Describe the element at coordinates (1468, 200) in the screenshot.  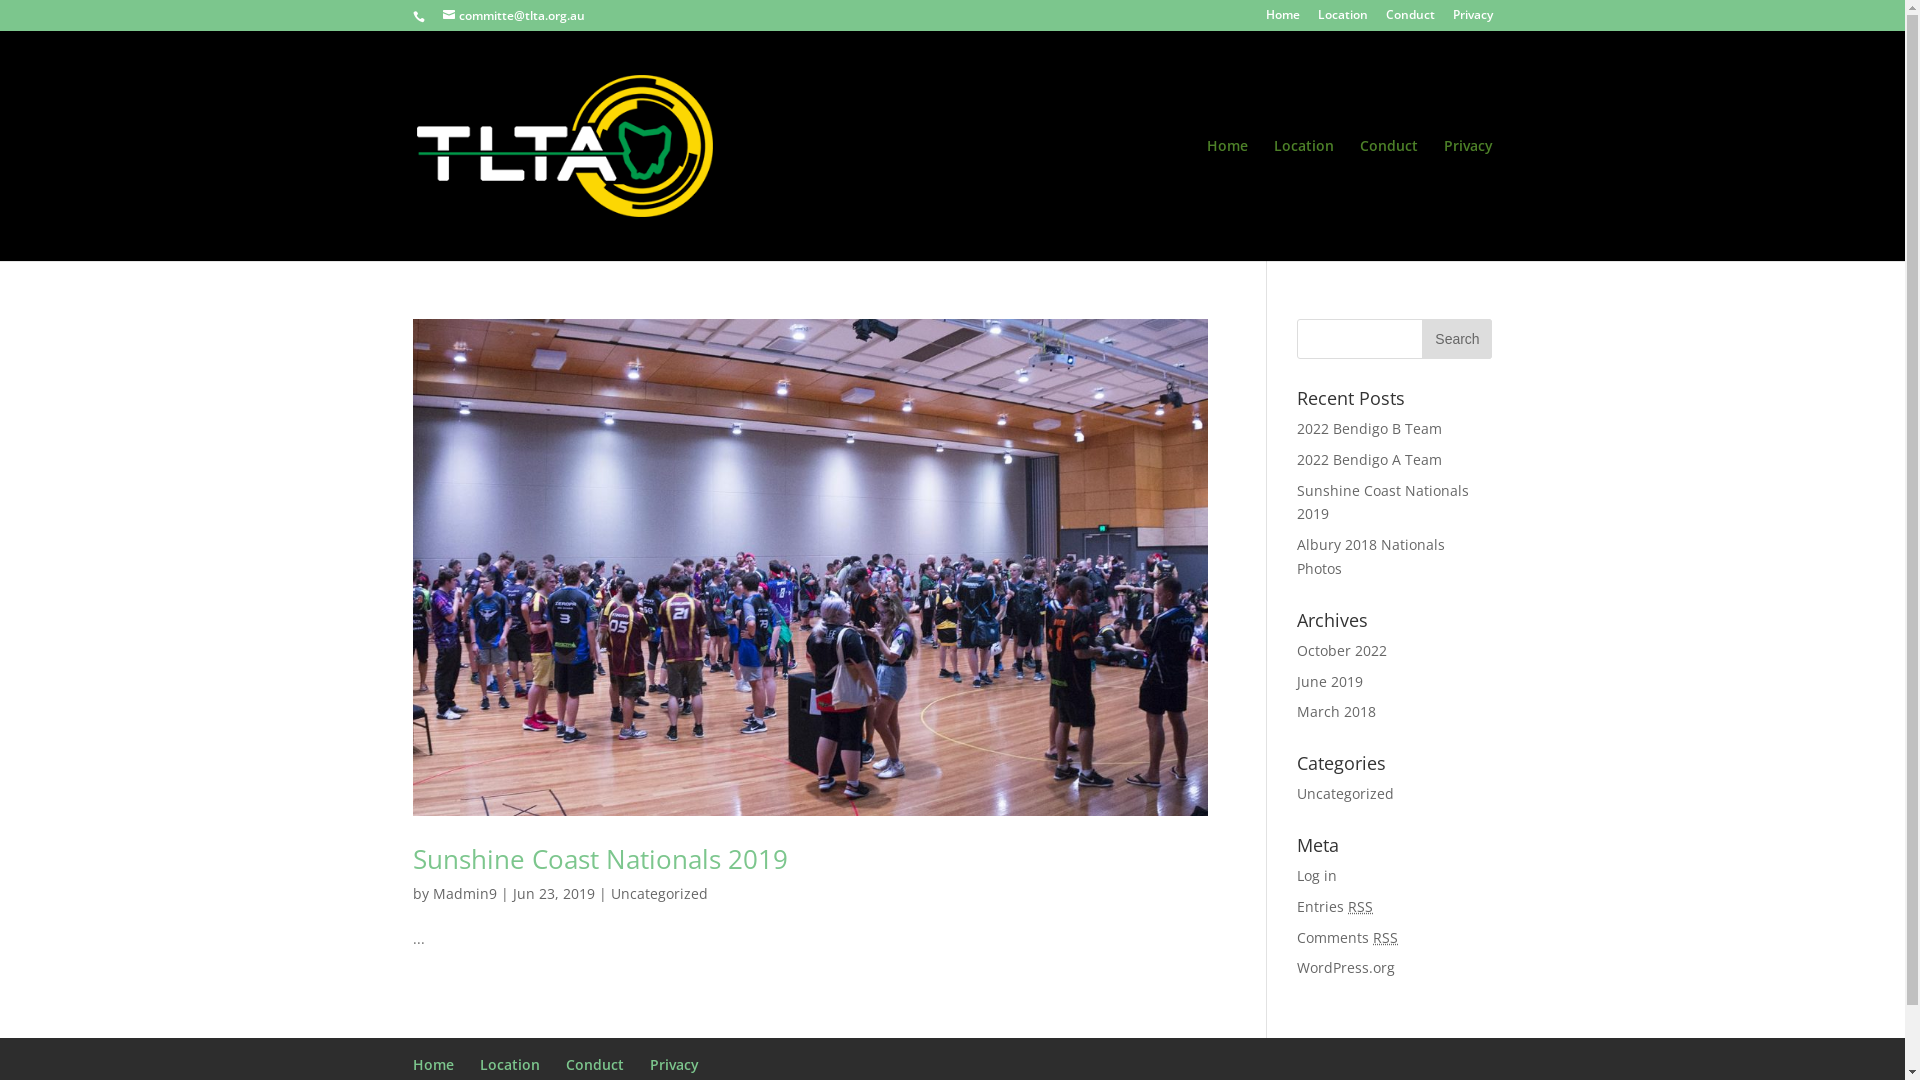
I see `Privacy` at that location.